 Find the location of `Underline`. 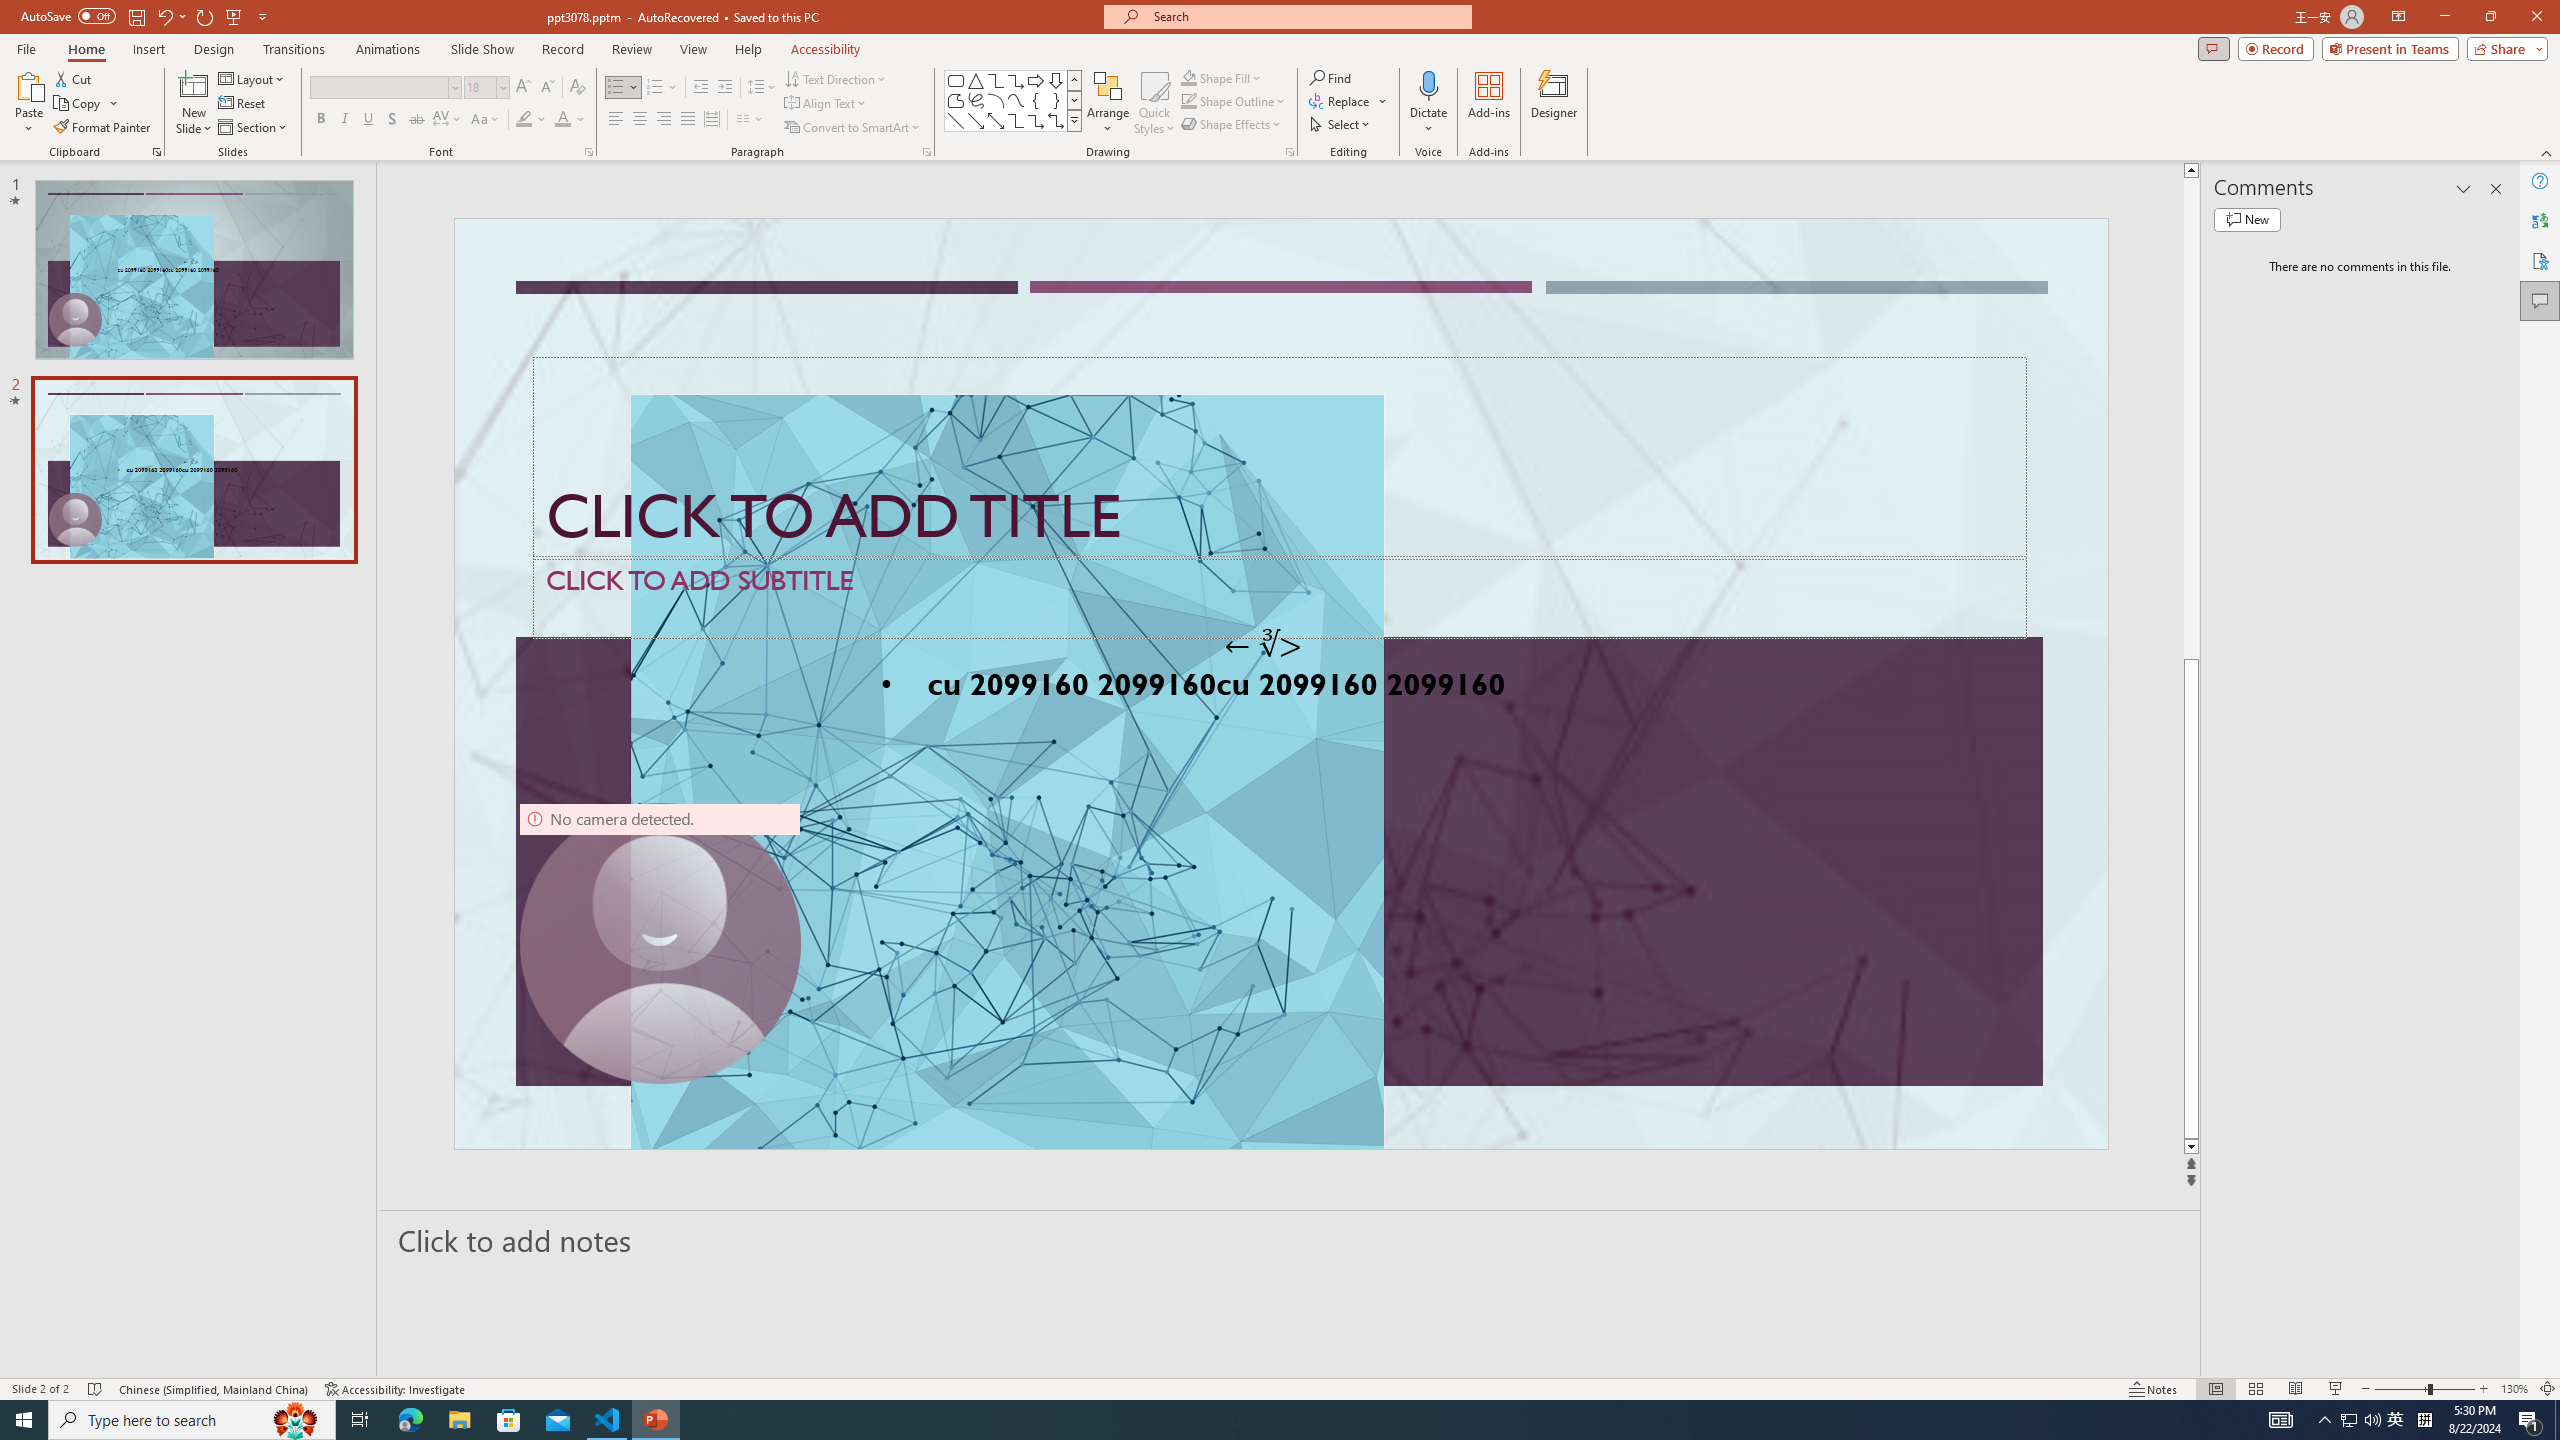

Underline is located at coordinates (368, 120).